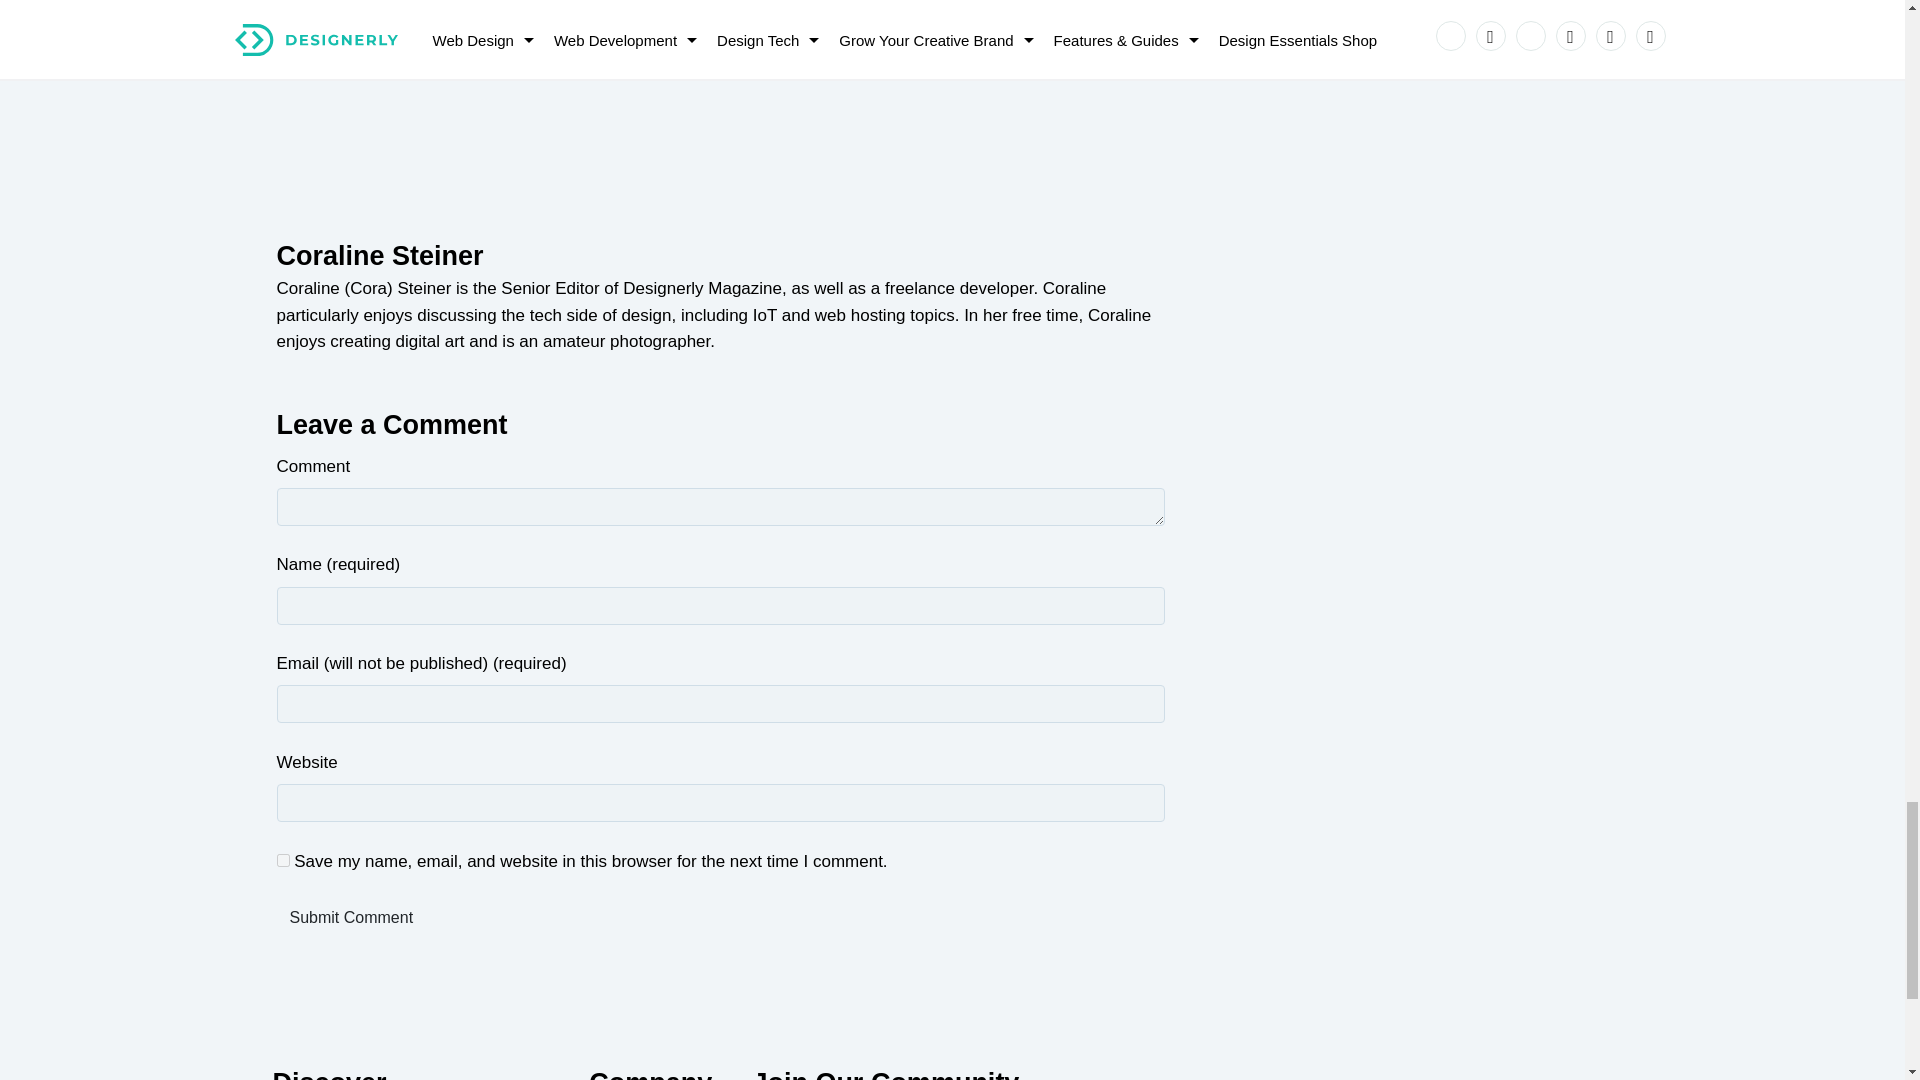  I want to click on yes, so click(282, 860).